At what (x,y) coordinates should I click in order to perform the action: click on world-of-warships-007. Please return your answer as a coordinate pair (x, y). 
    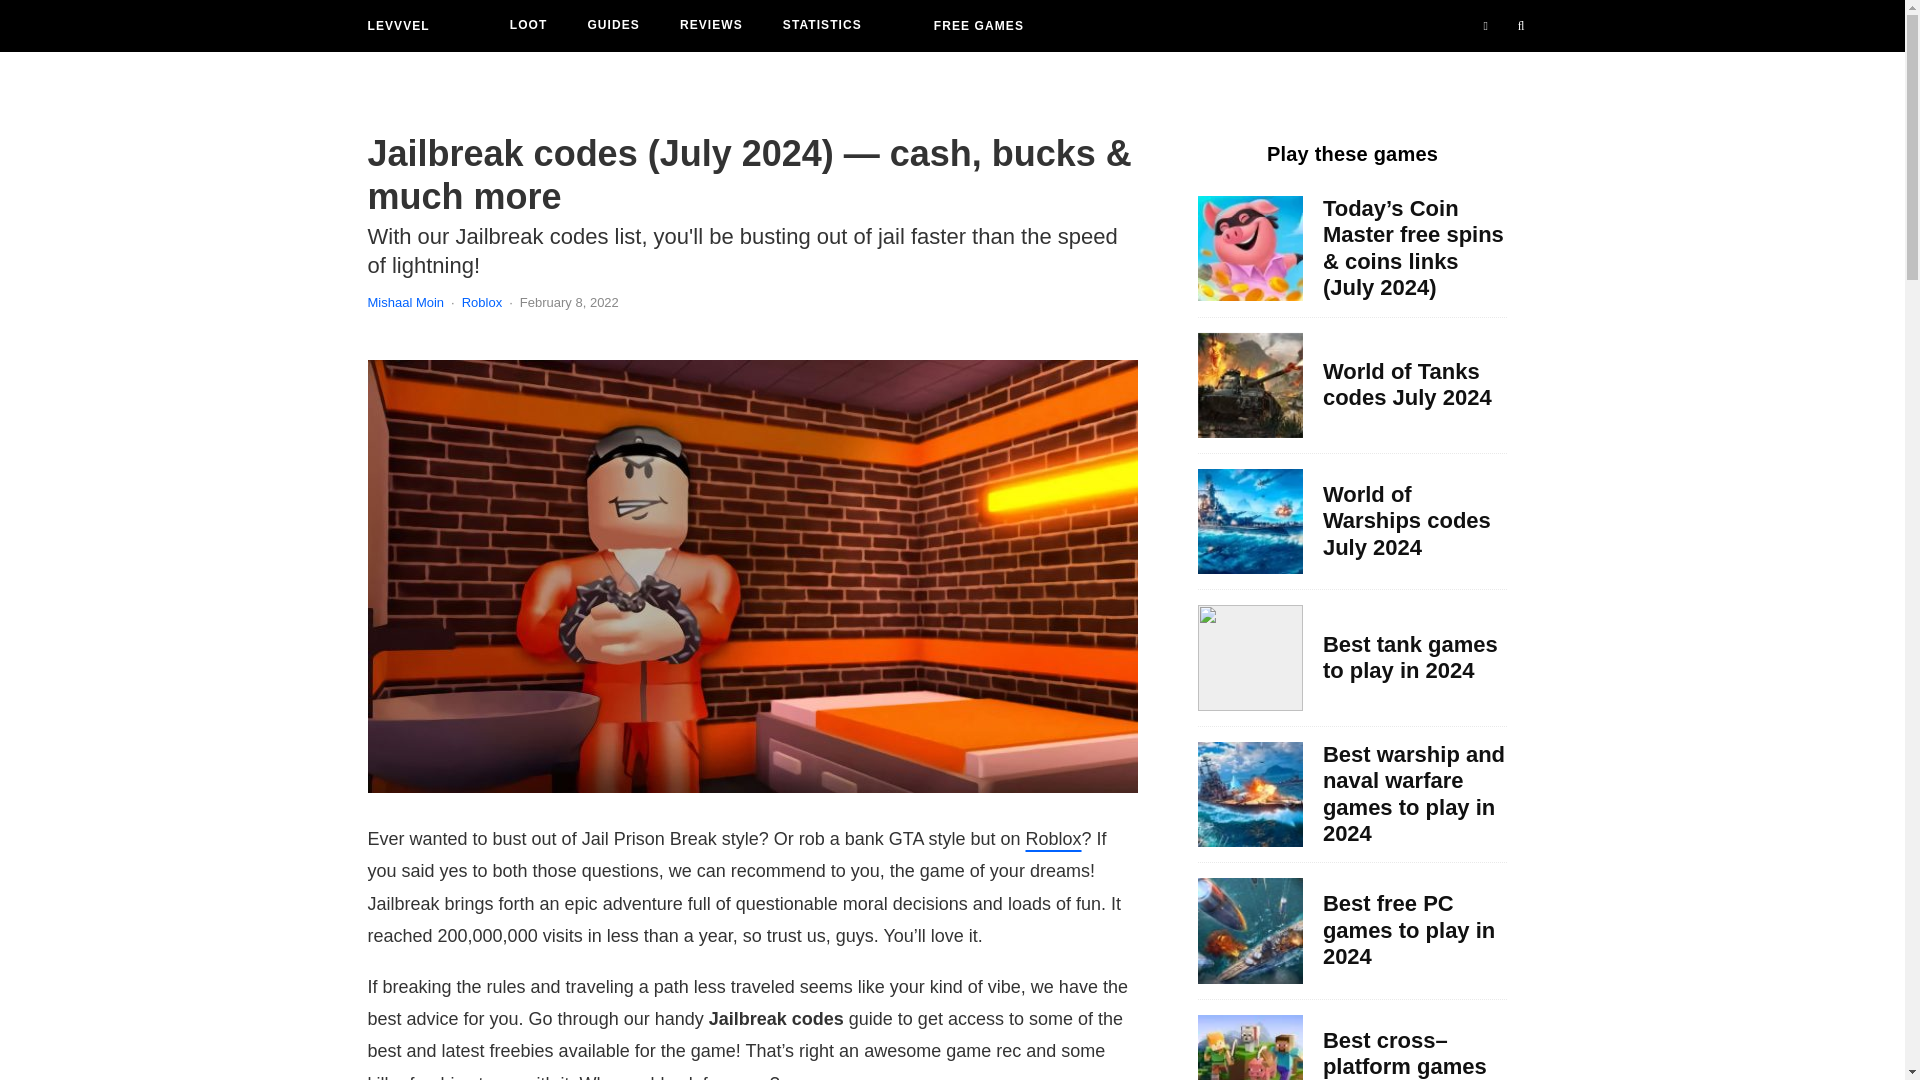
    Looking at the image, I should click on (1250, 794).